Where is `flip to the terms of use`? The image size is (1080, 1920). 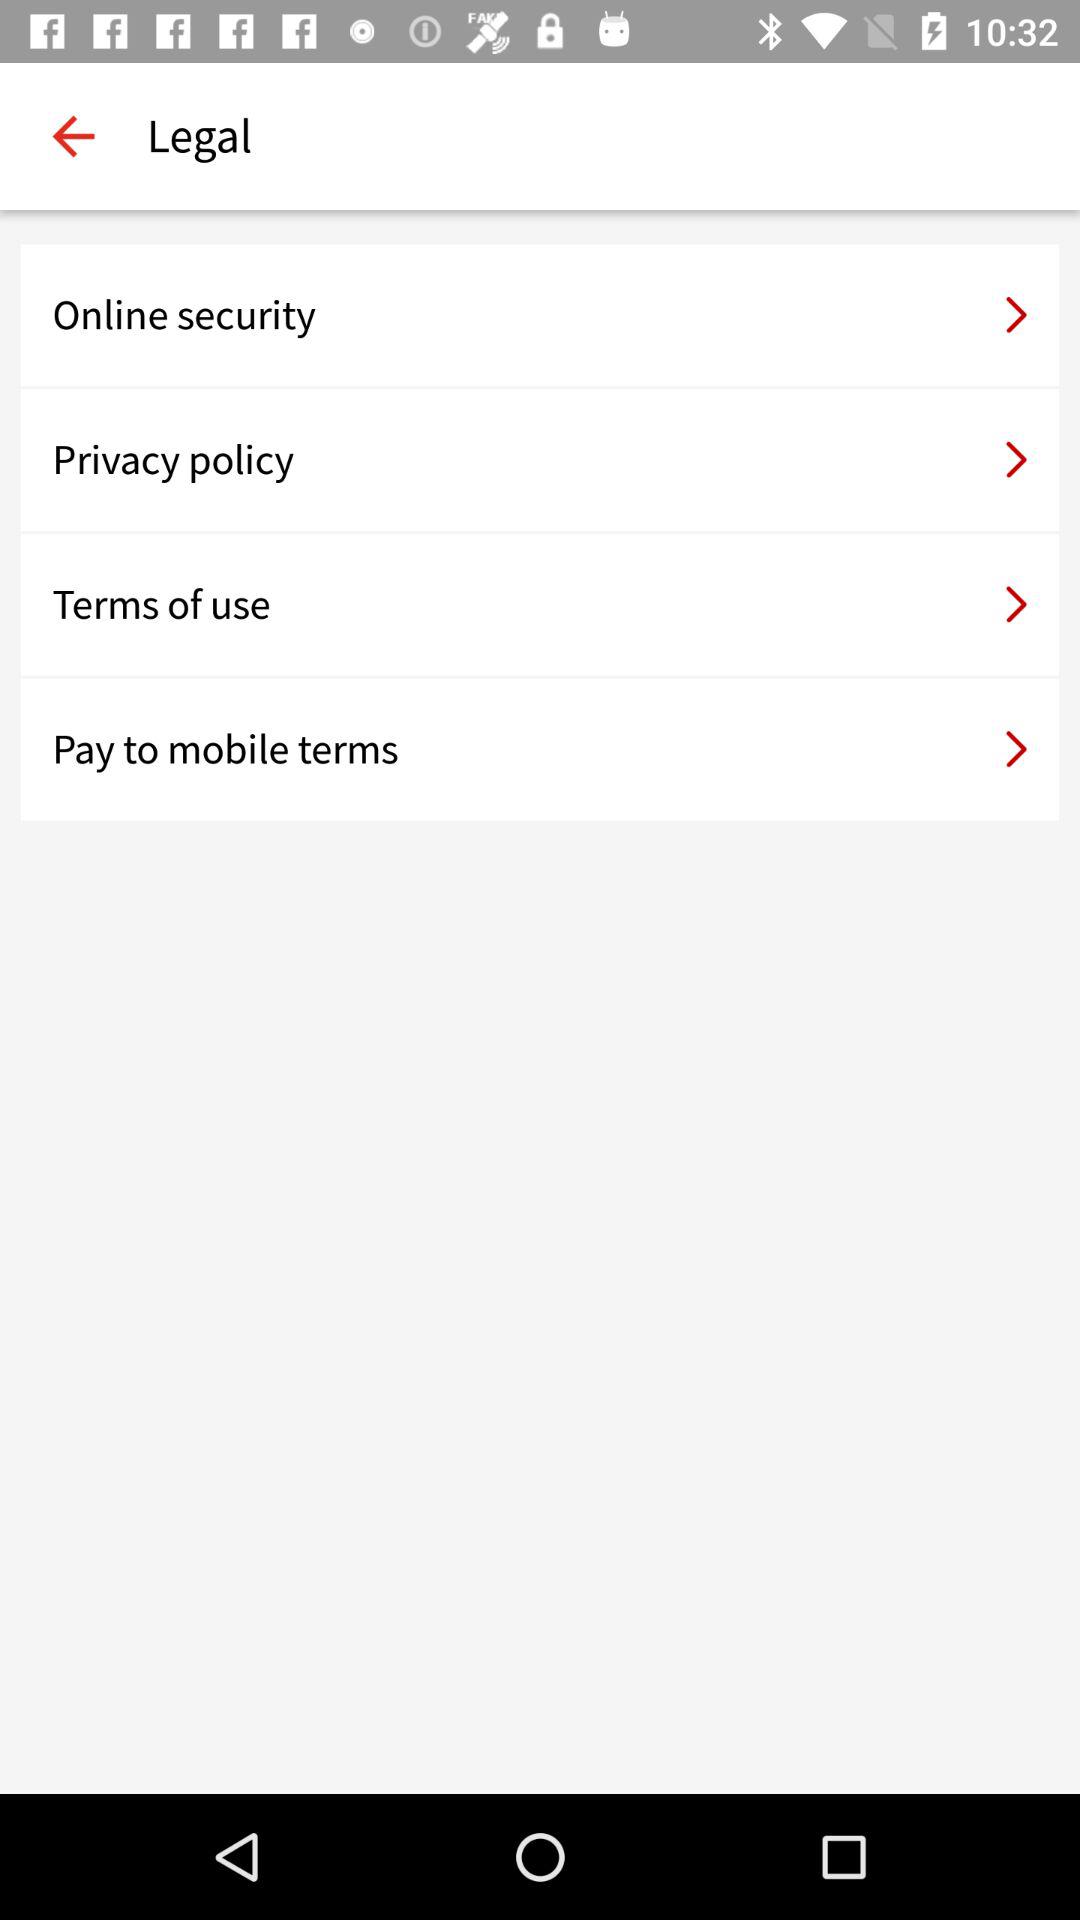
flip to the terms of use is located at coordinates (540, 604).